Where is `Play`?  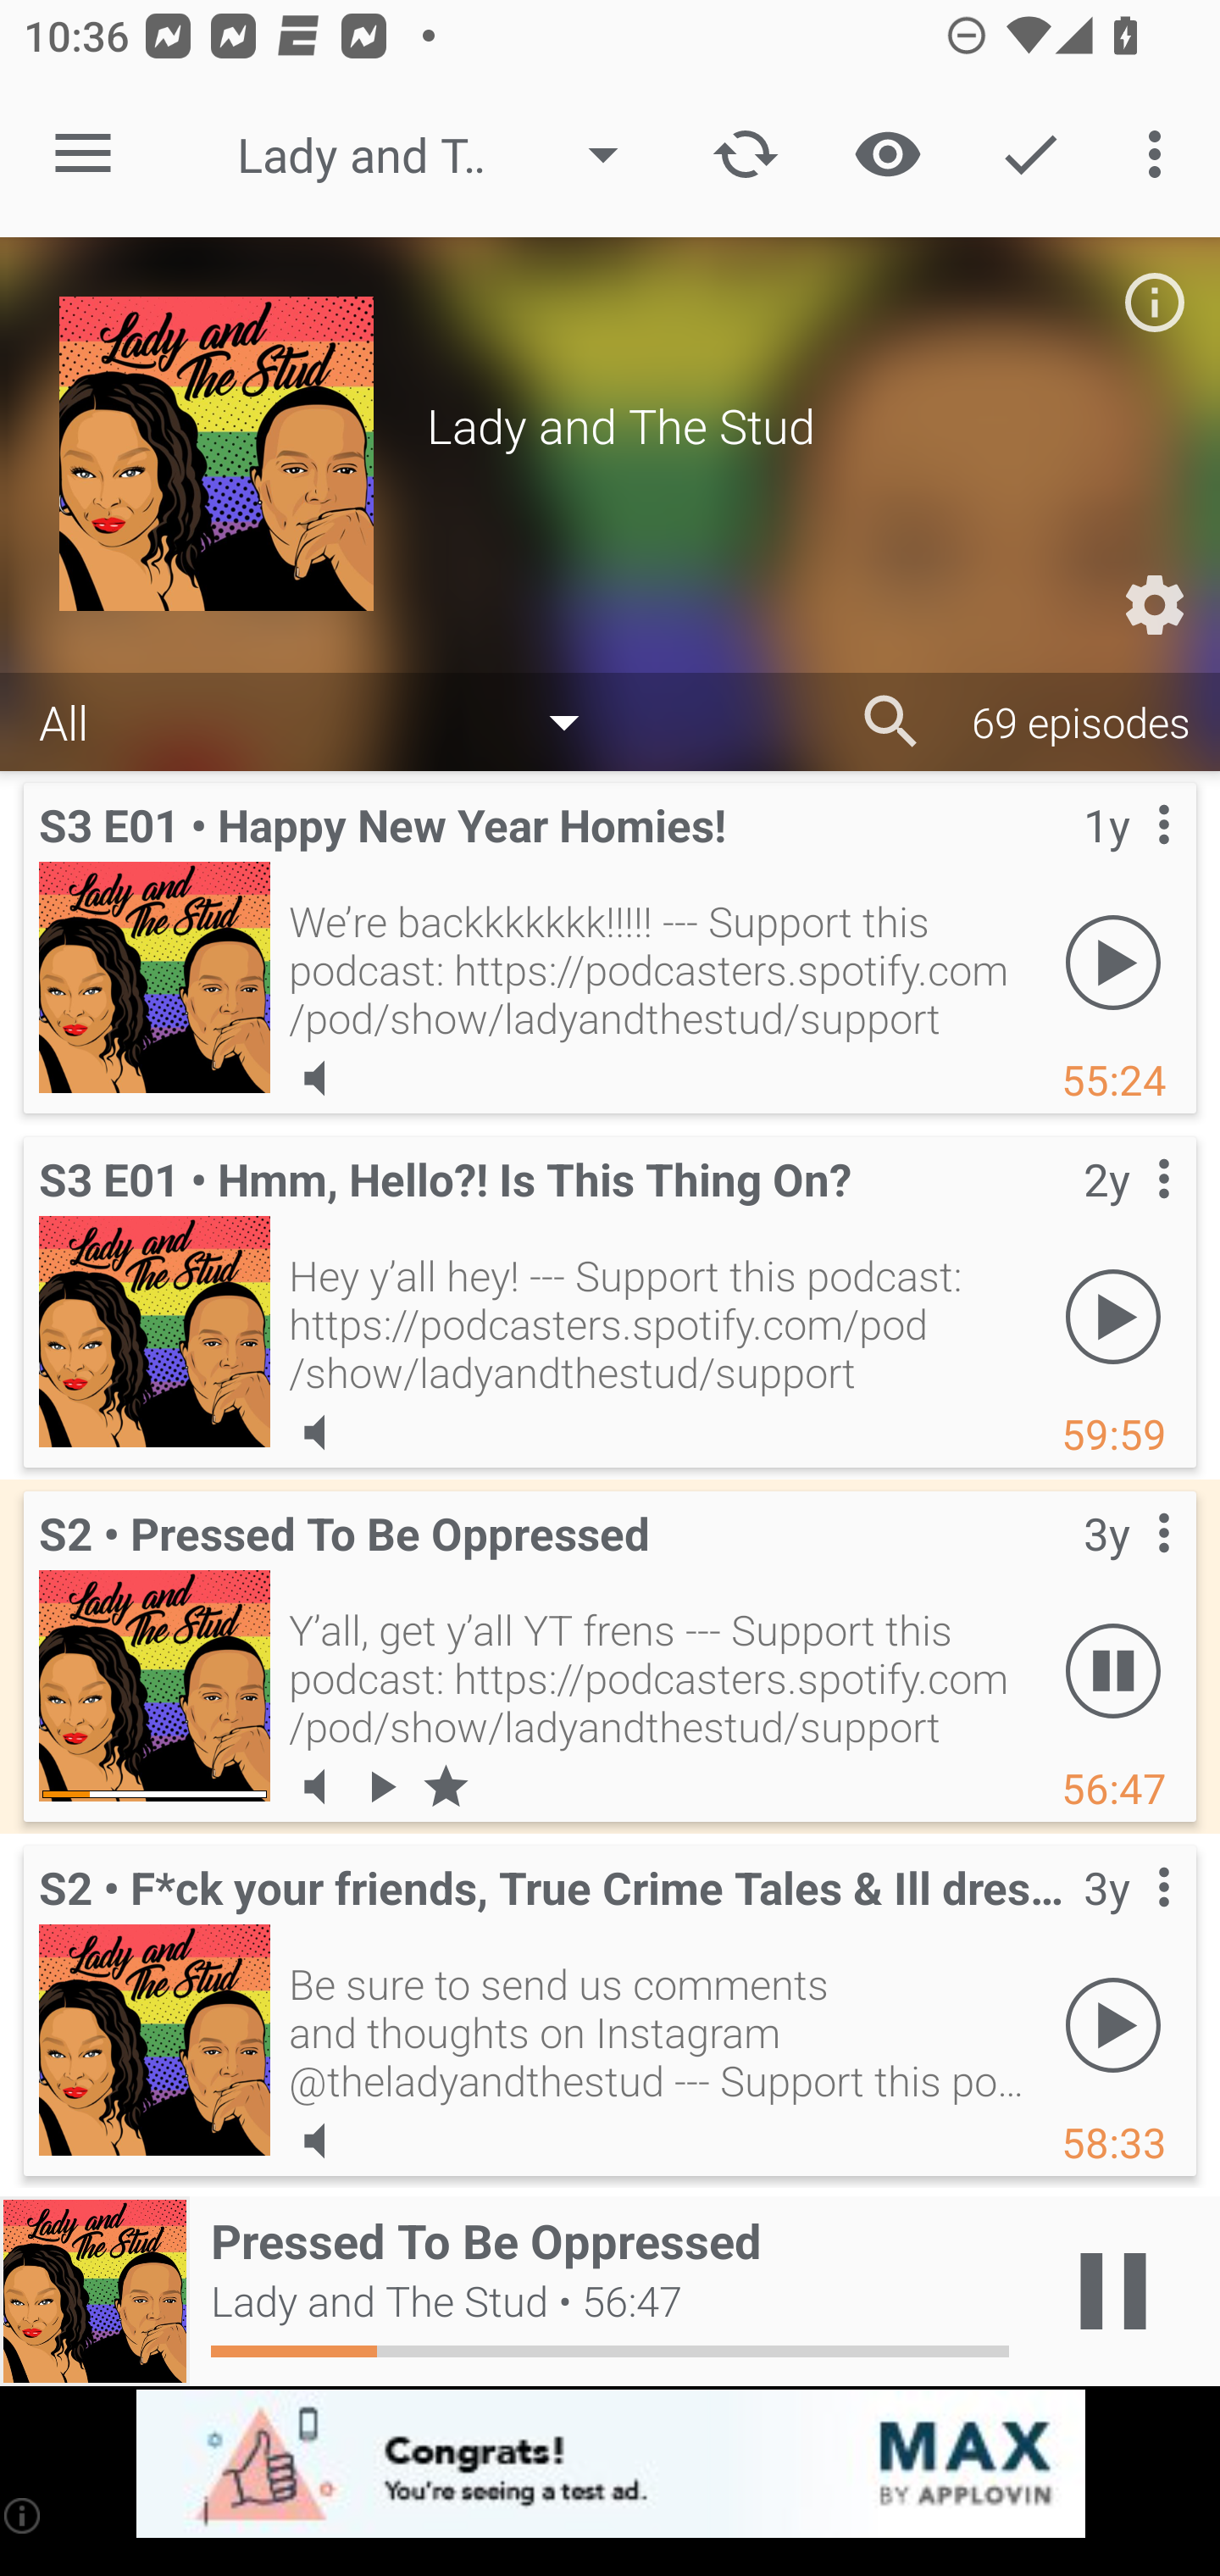 Play is located at coordinates (1113, 1316).